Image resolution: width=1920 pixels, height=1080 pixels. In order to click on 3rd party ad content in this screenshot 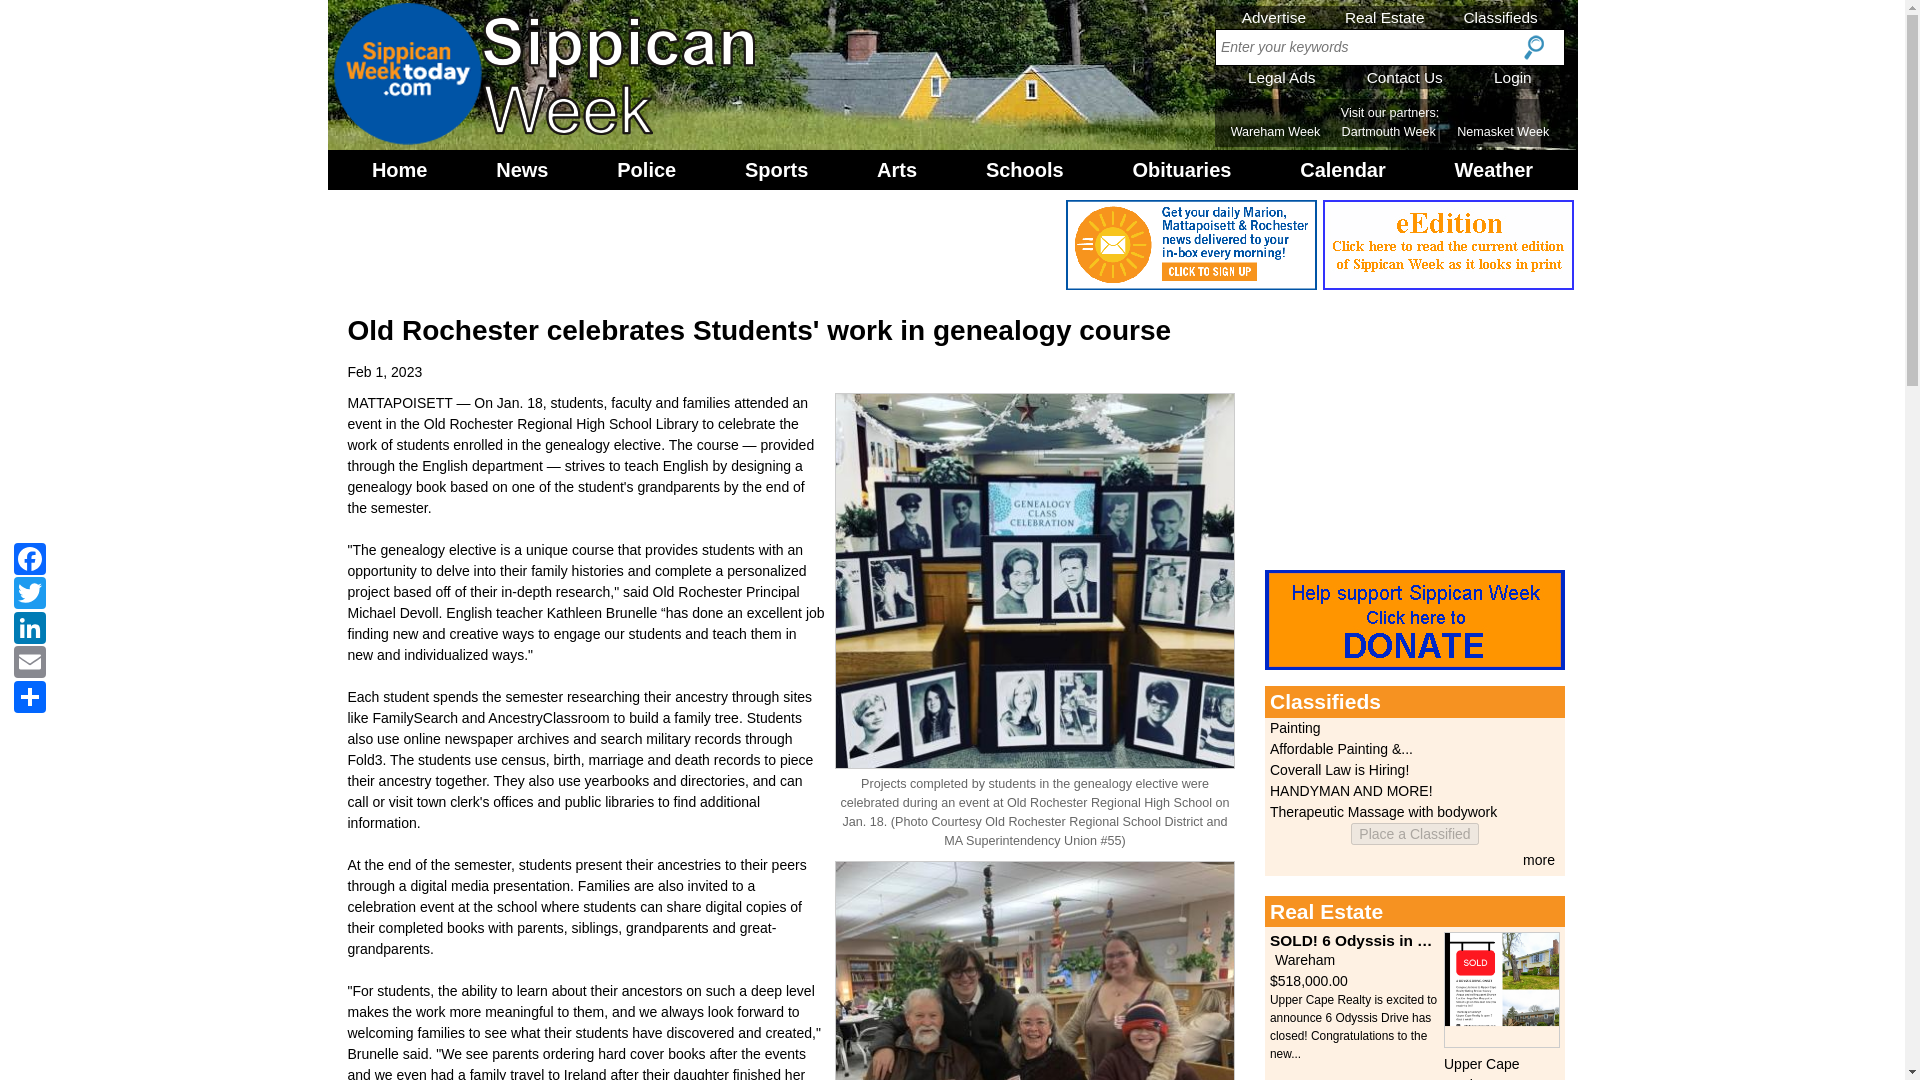, I will do `click(696, 244)`.